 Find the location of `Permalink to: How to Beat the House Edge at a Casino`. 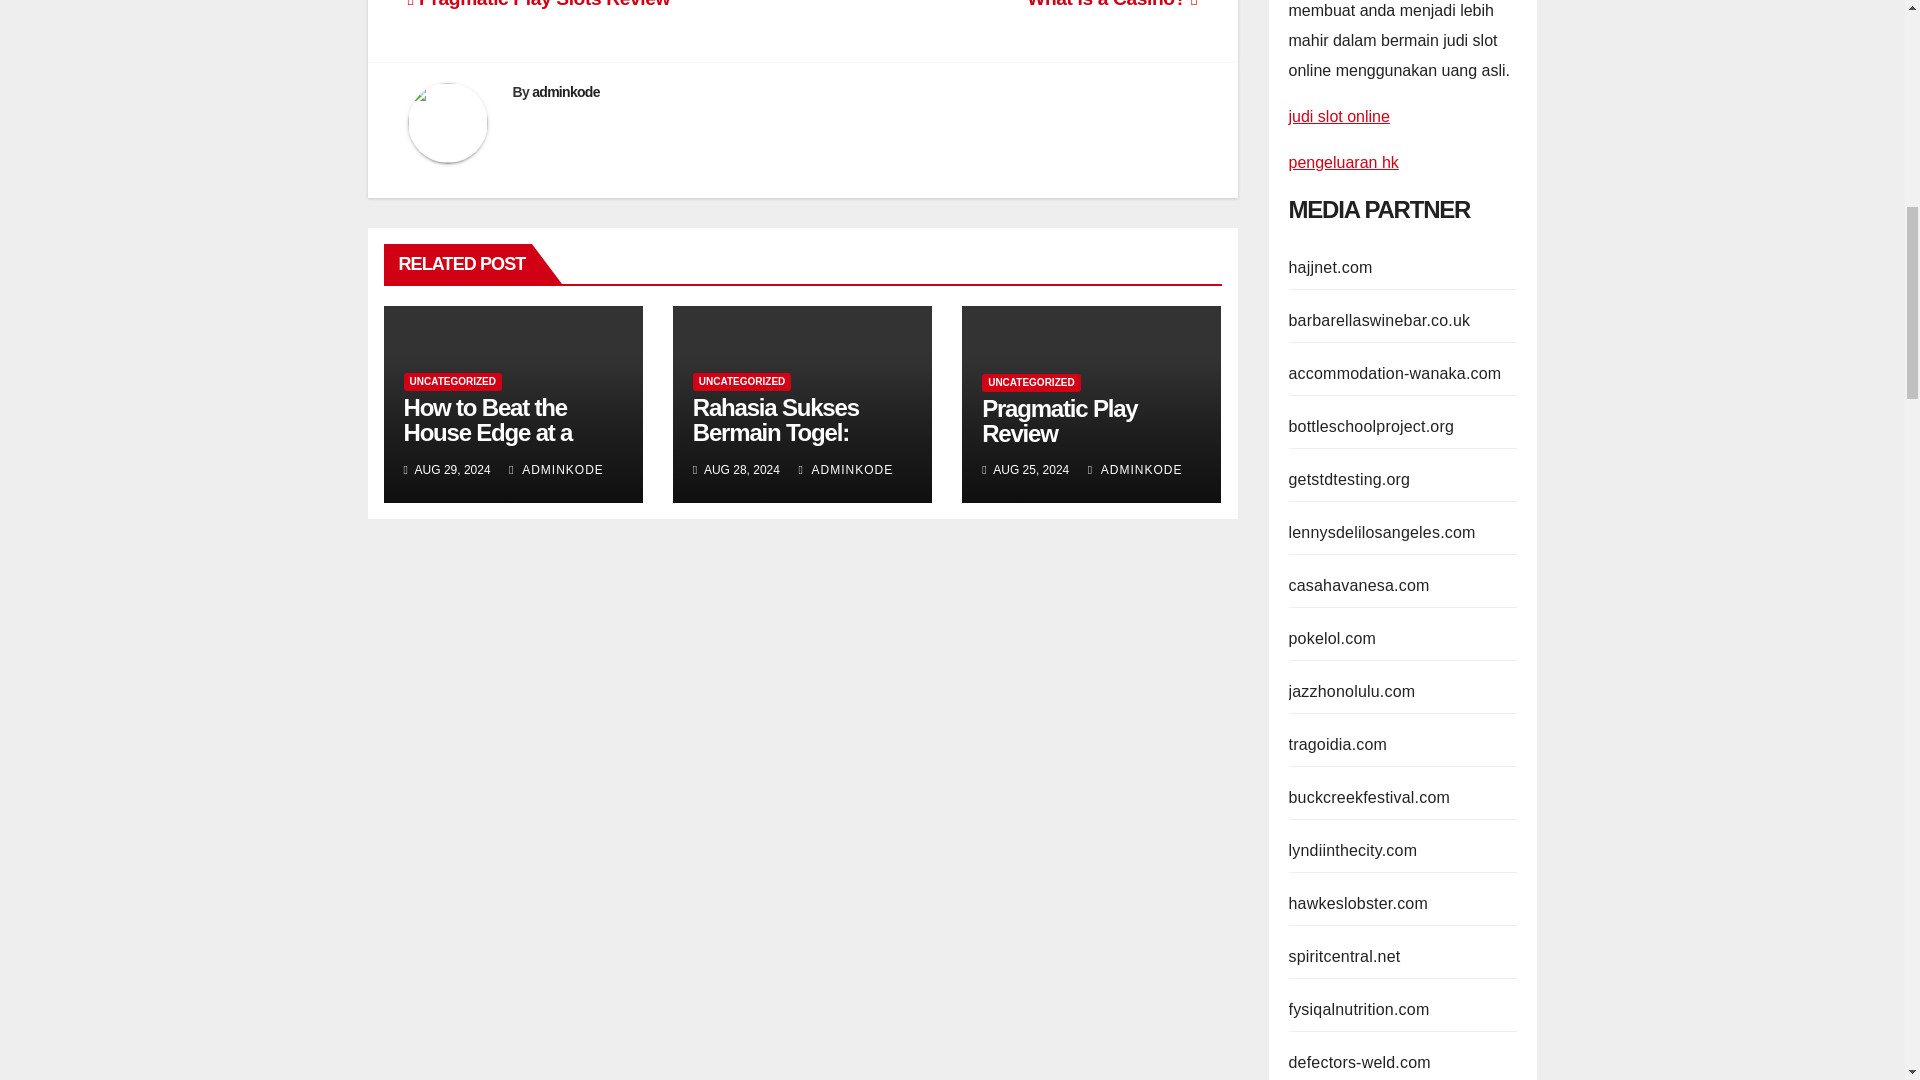

Permalink to: How to Beat the House Edge at a Casino is located at coordinates (488, 432).